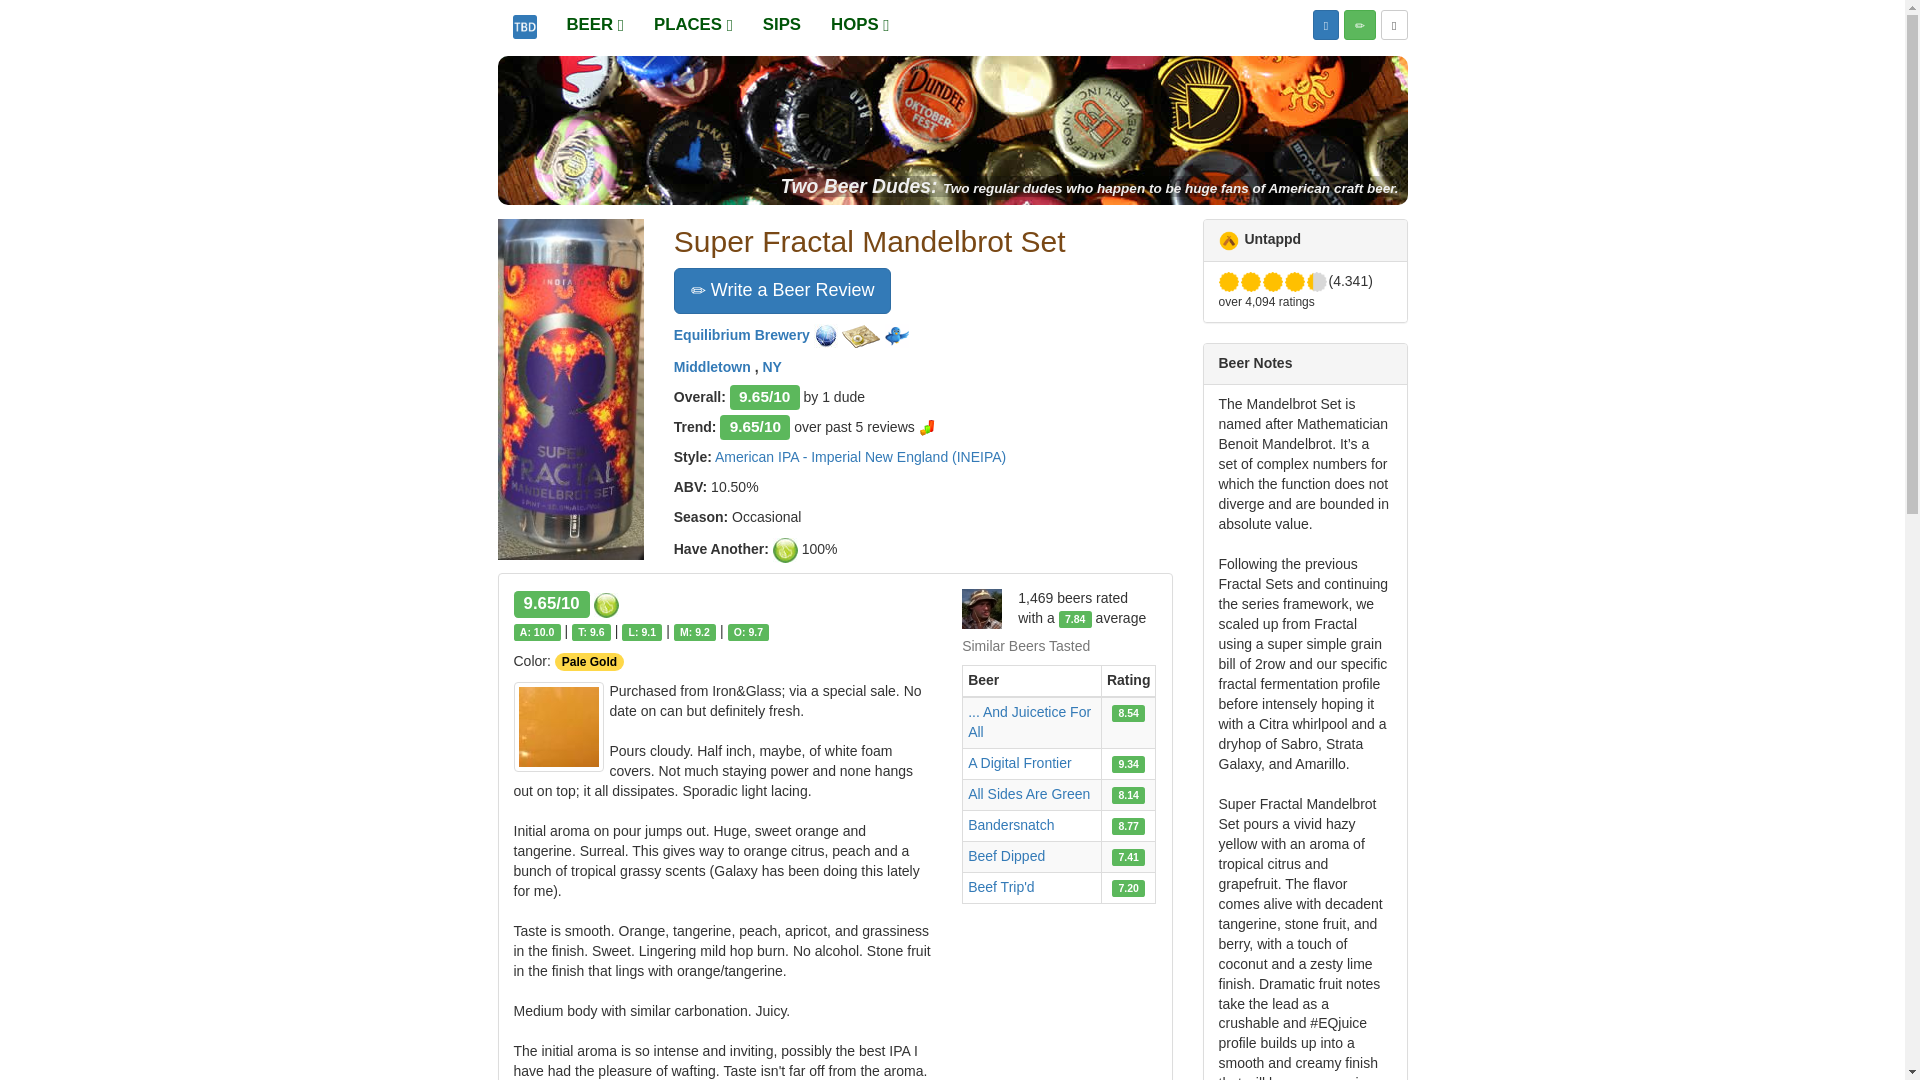 Image resolution: width=1920 pixels, height=1080 pixels. I want to click on SIPS, so click(782, 24).